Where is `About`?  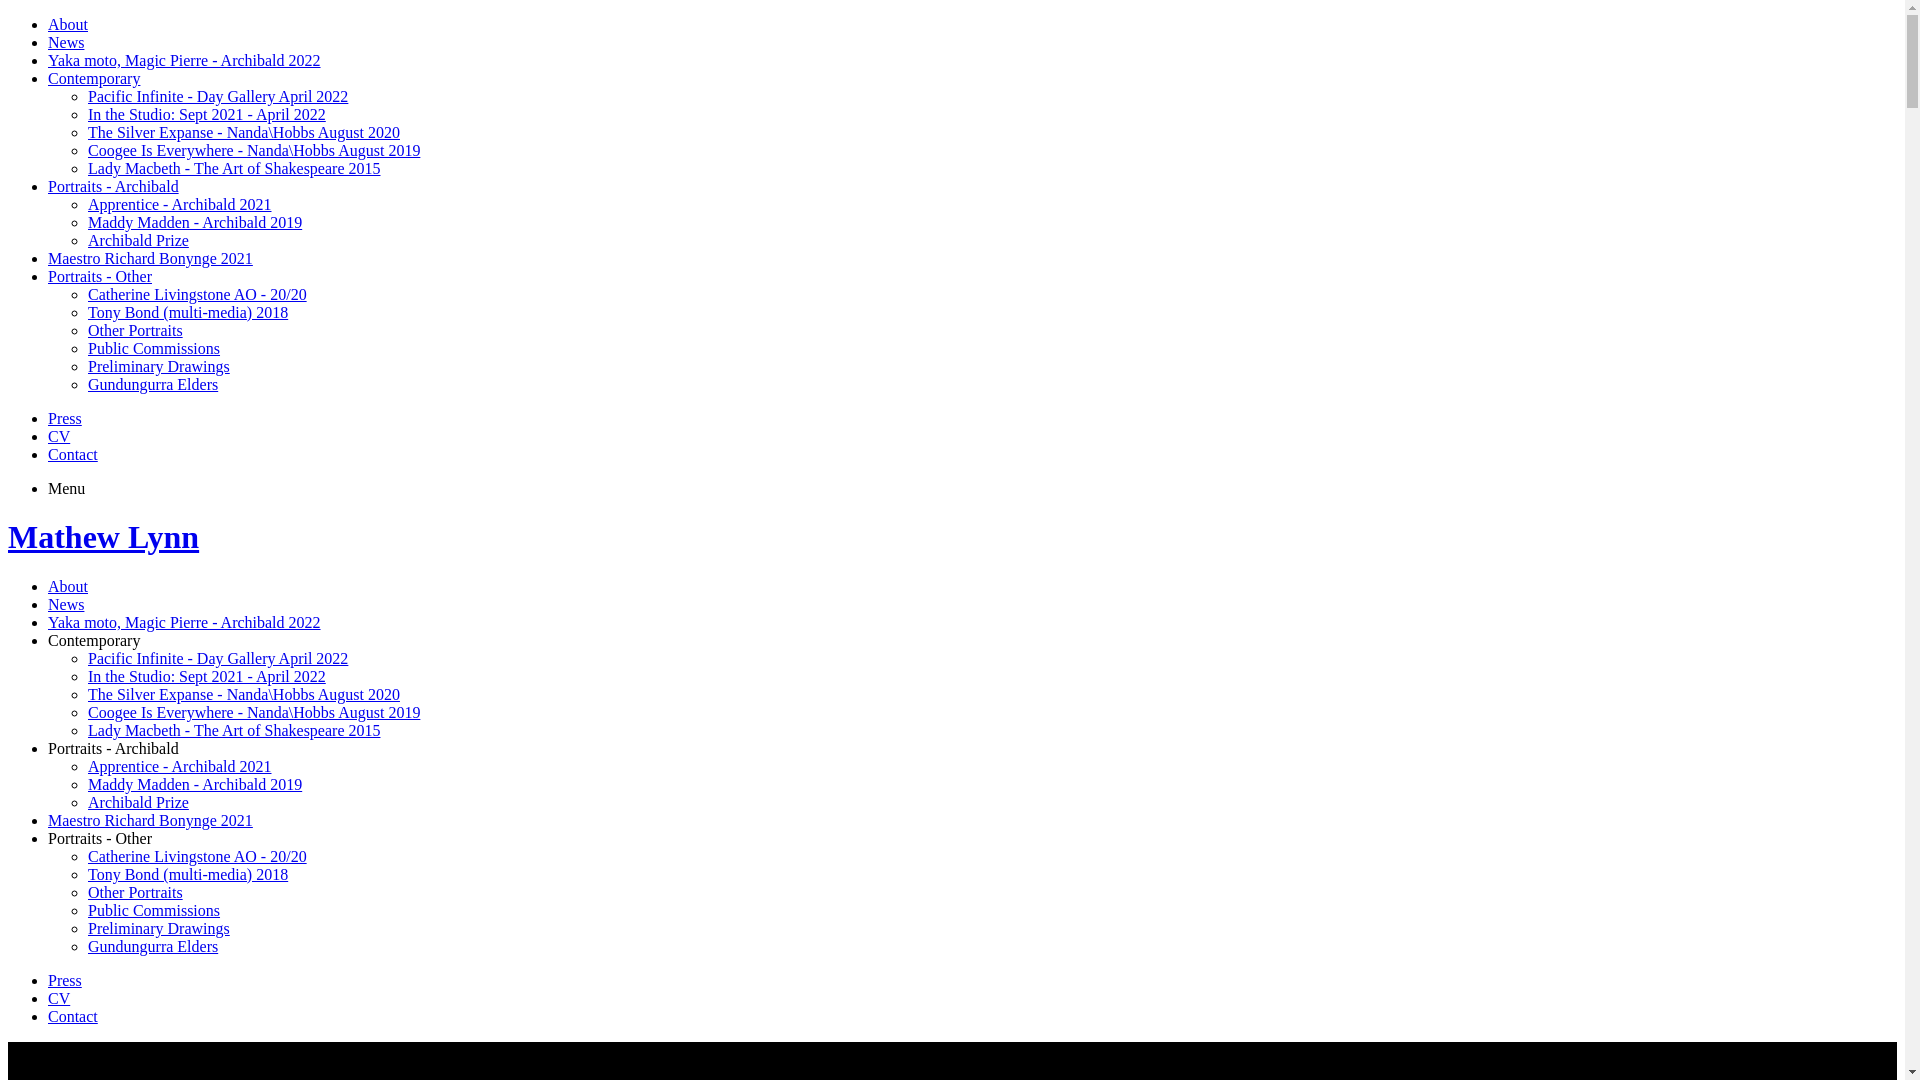 About is located at coordinates (68, 586).